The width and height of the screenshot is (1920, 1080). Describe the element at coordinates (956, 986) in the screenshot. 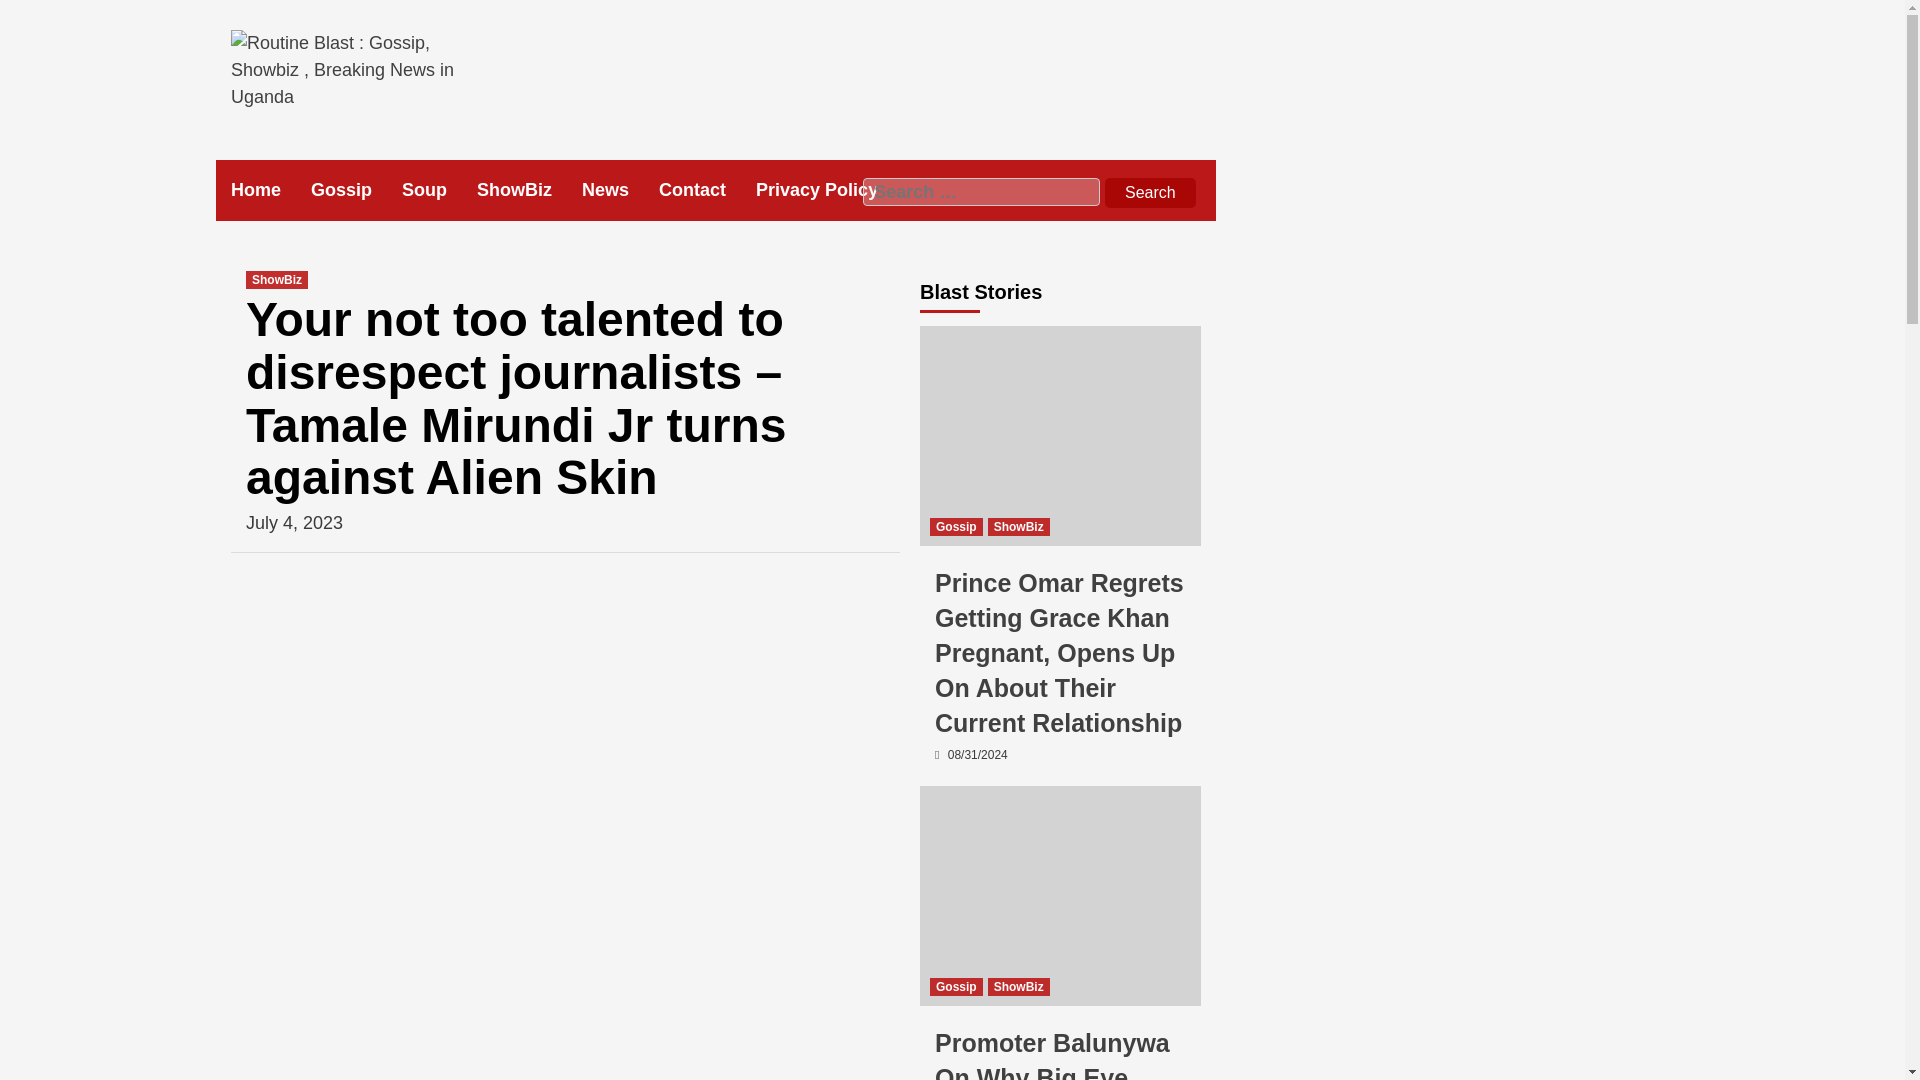

I see `Gossip` at that location.